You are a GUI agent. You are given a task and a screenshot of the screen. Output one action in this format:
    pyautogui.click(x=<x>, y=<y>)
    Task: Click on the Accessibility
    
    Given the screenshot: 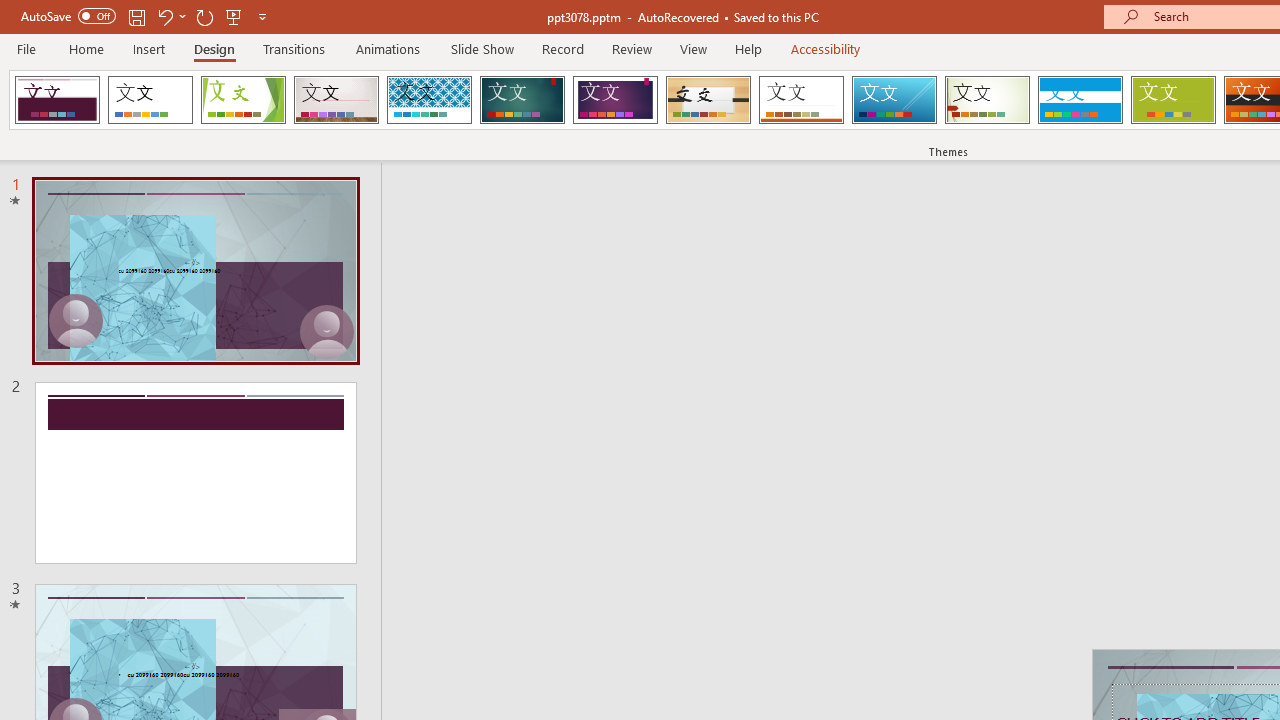 What is the action you would take?
    pyautogui.click(x=826, y=48)
    